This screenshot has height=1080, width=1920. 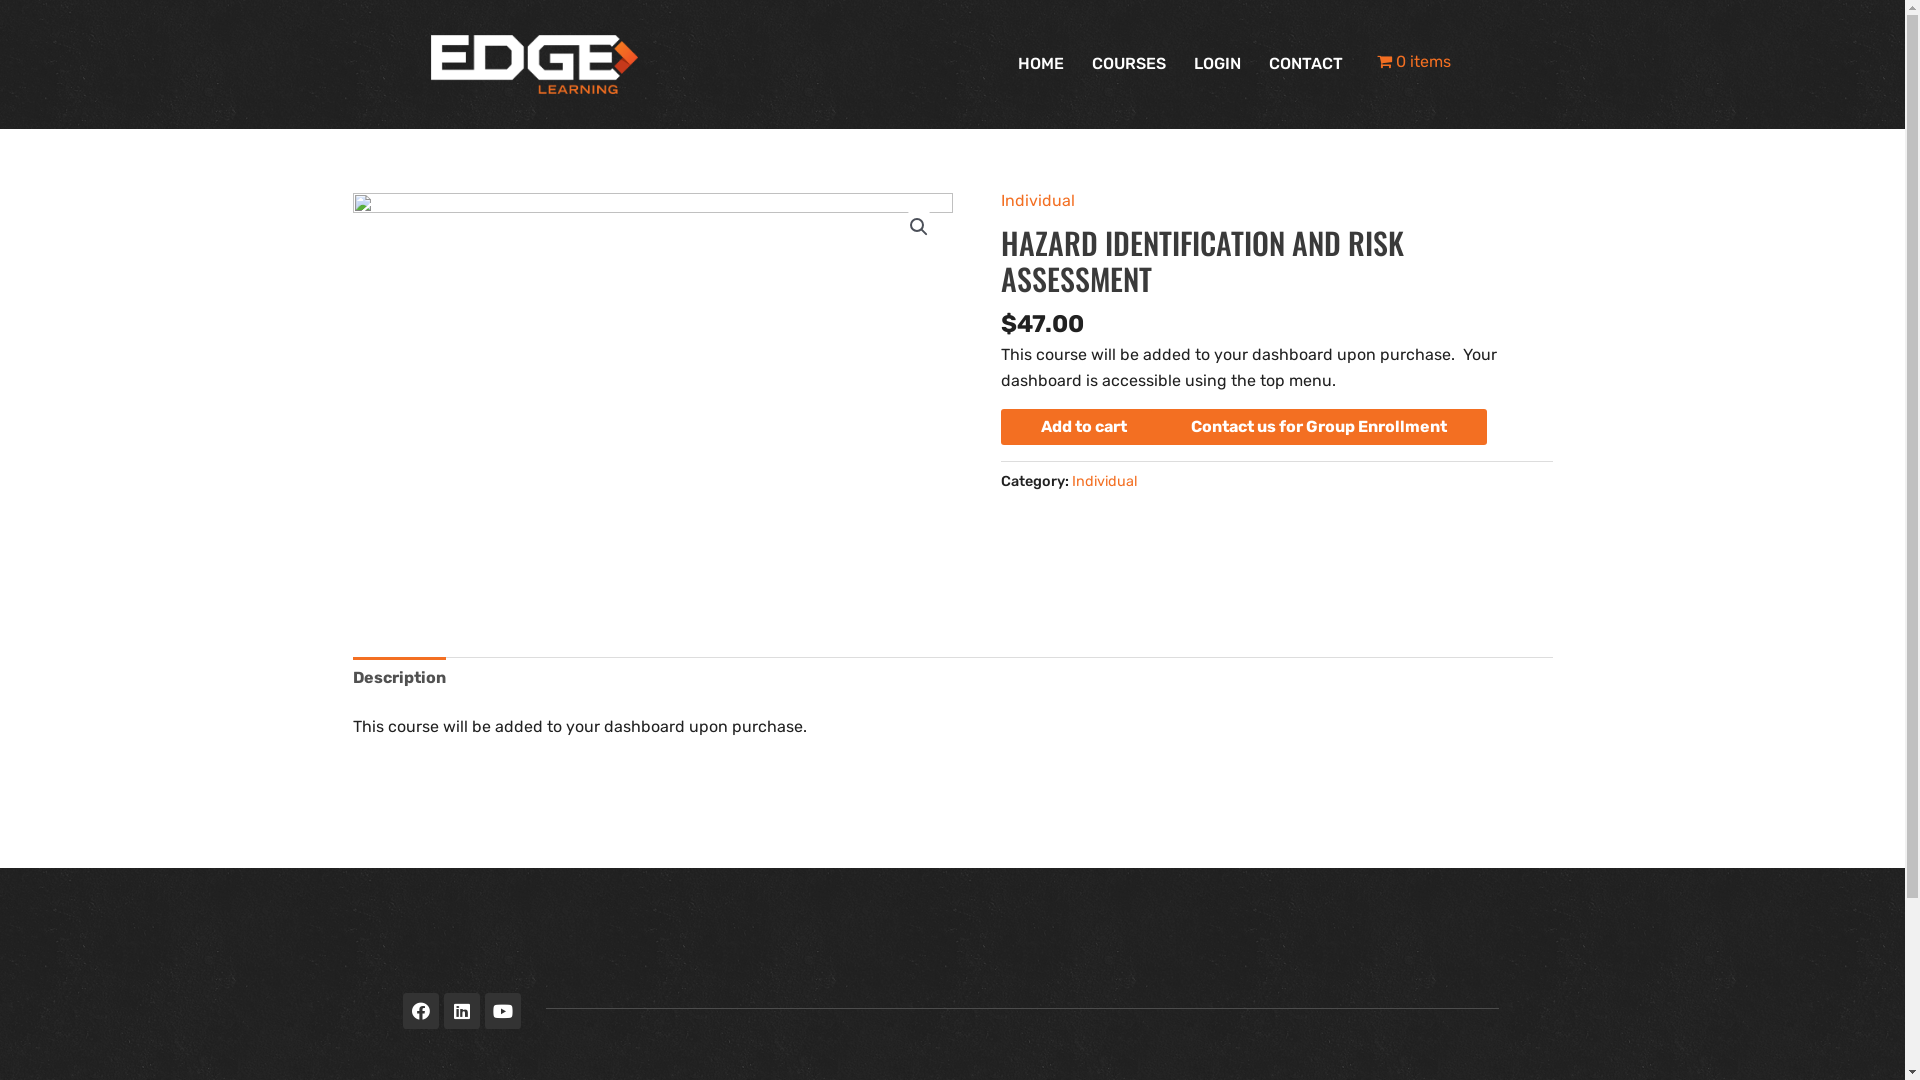 I want to click on Businessman in risk management concept, so click(x=652, y=393).